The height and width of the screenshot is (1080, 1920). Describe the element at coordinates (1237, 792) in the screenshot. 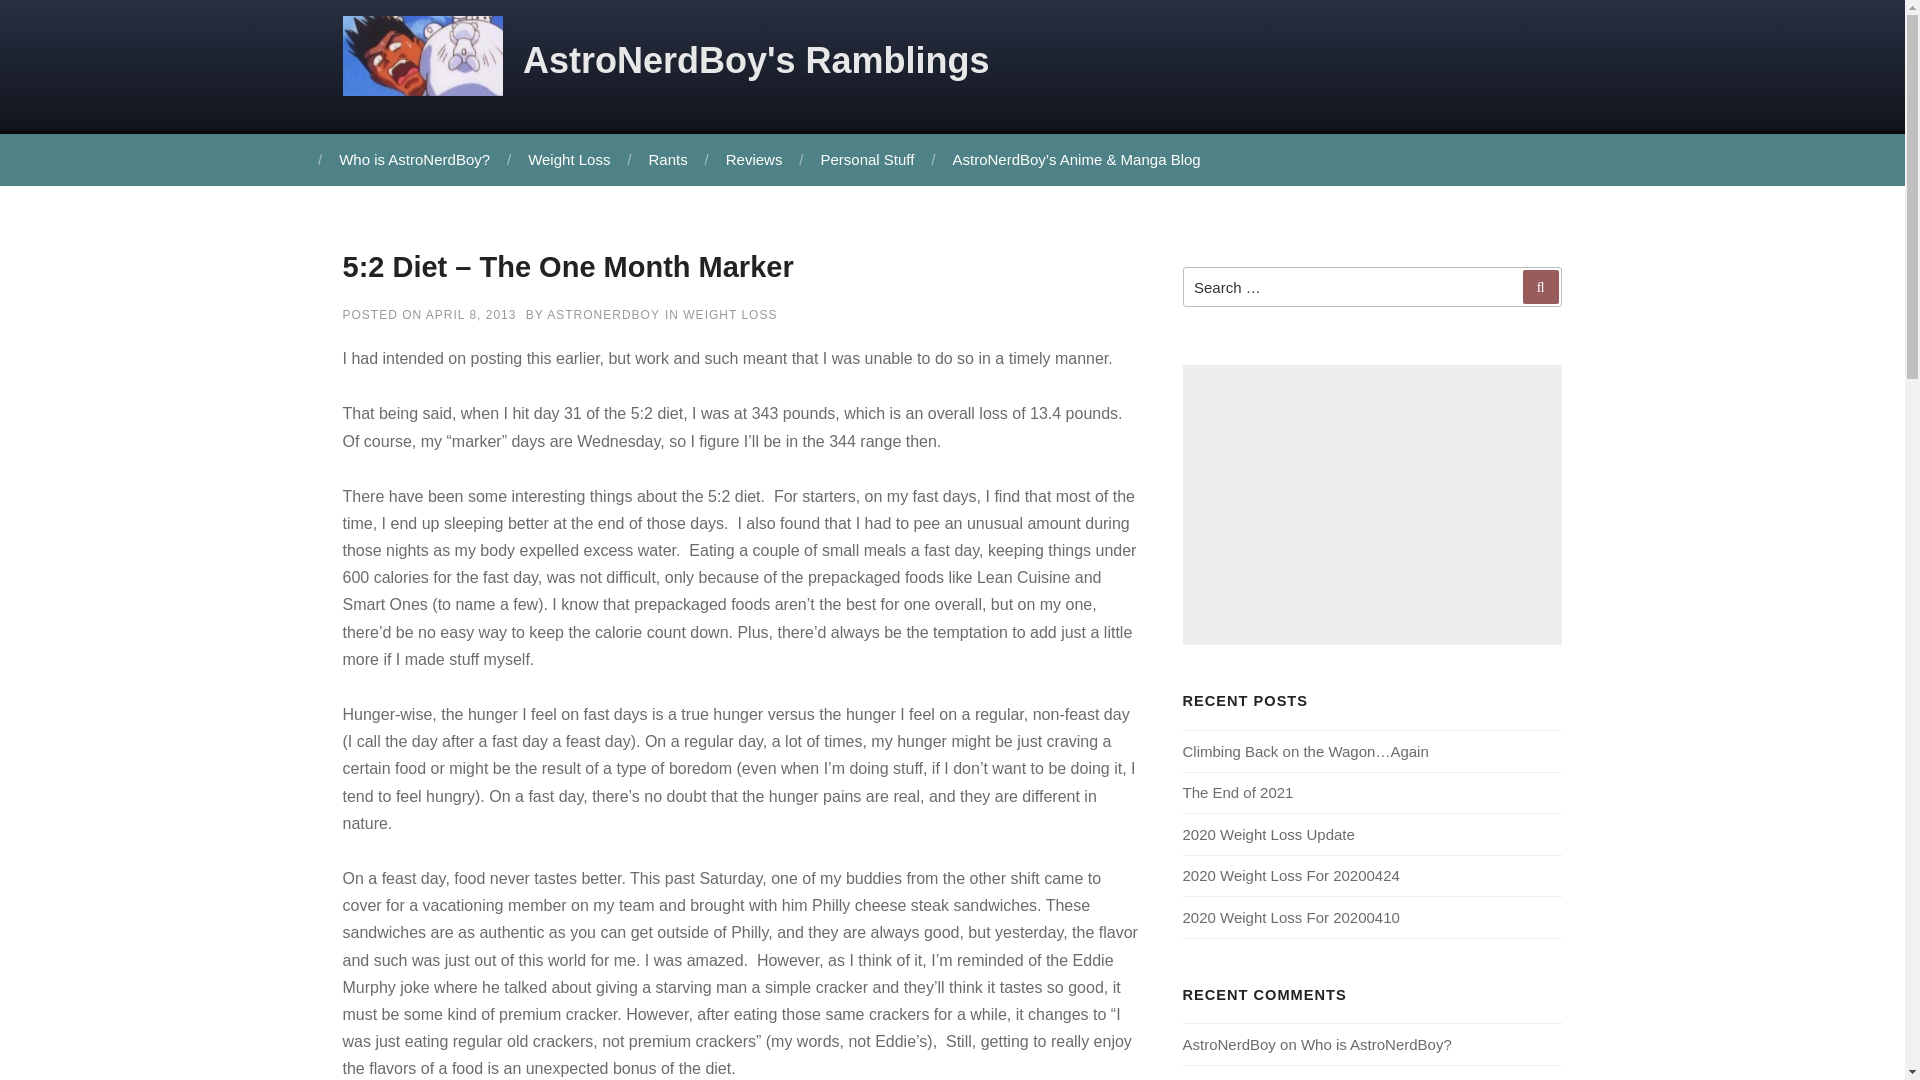

I see `The End of 2021` at that location.